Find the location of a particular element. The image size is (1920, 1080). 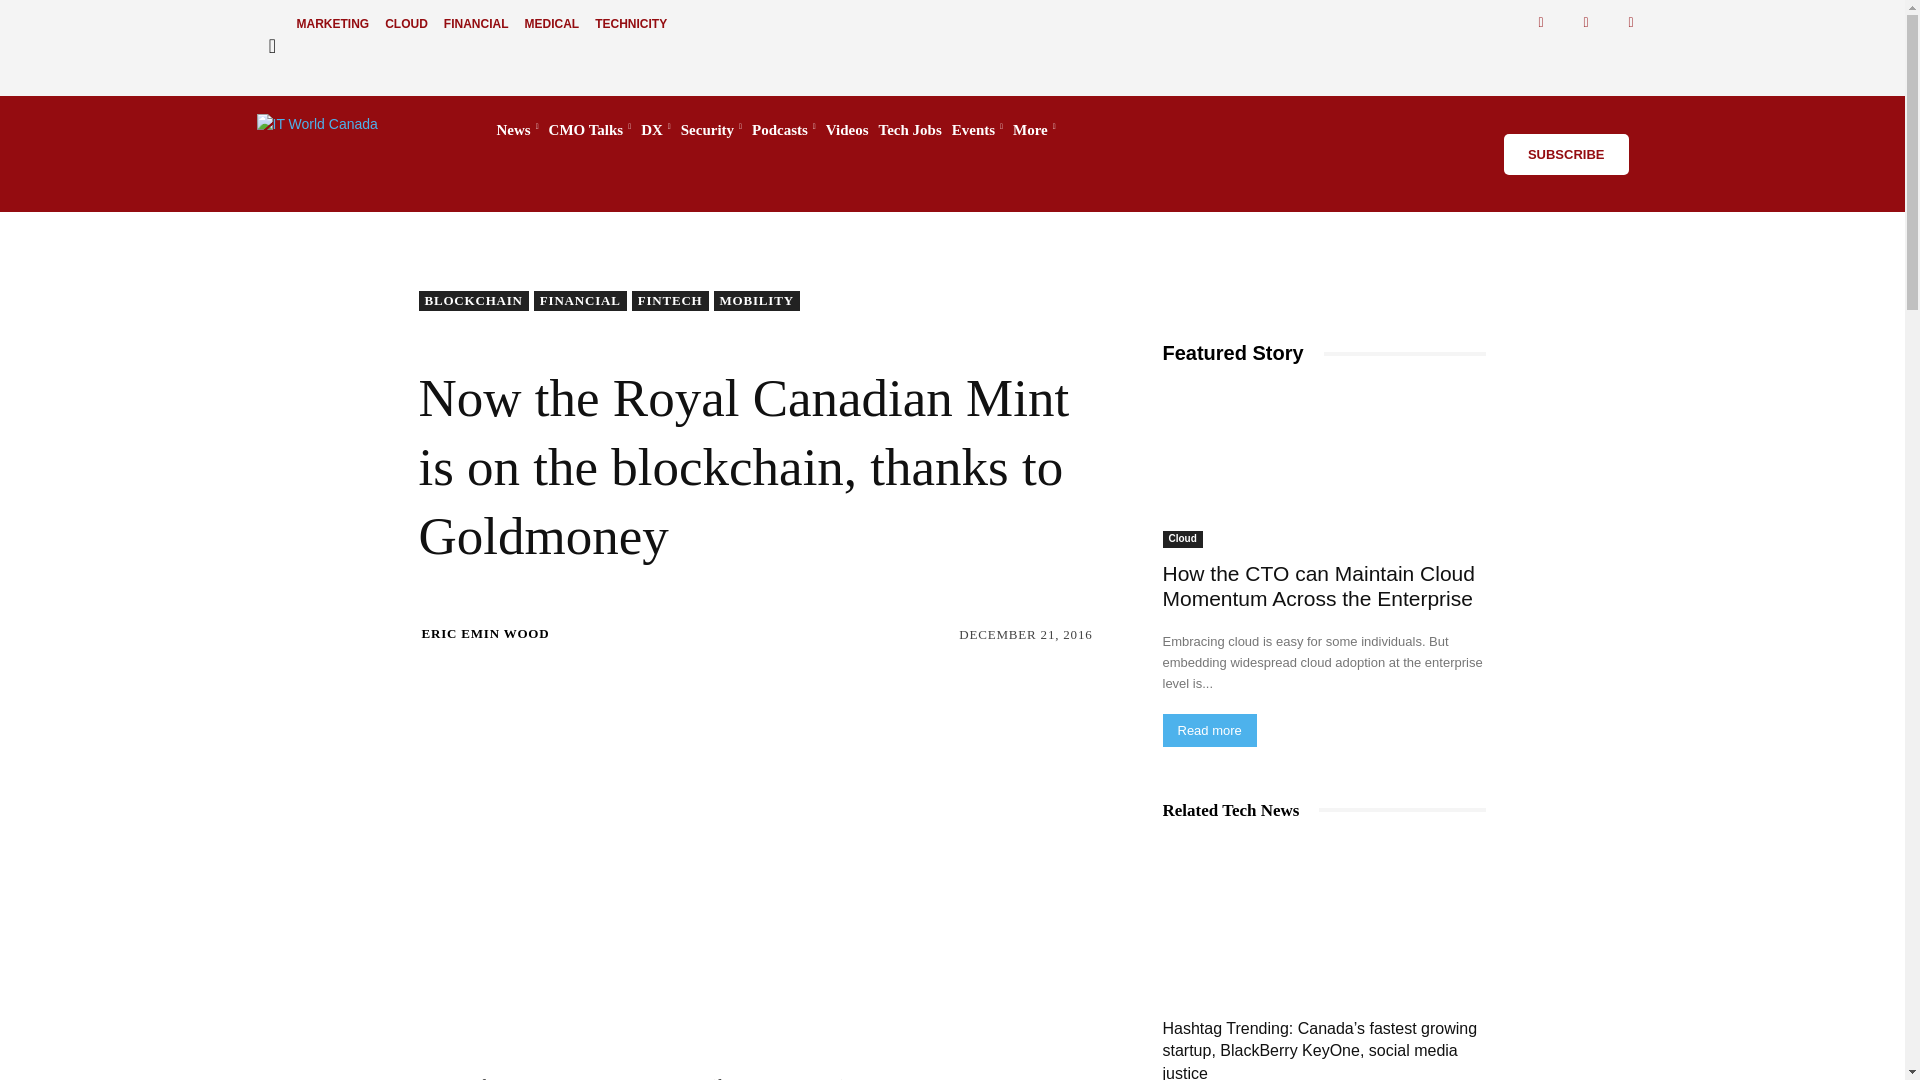

Facebook is located at coordinates (1542, 22).